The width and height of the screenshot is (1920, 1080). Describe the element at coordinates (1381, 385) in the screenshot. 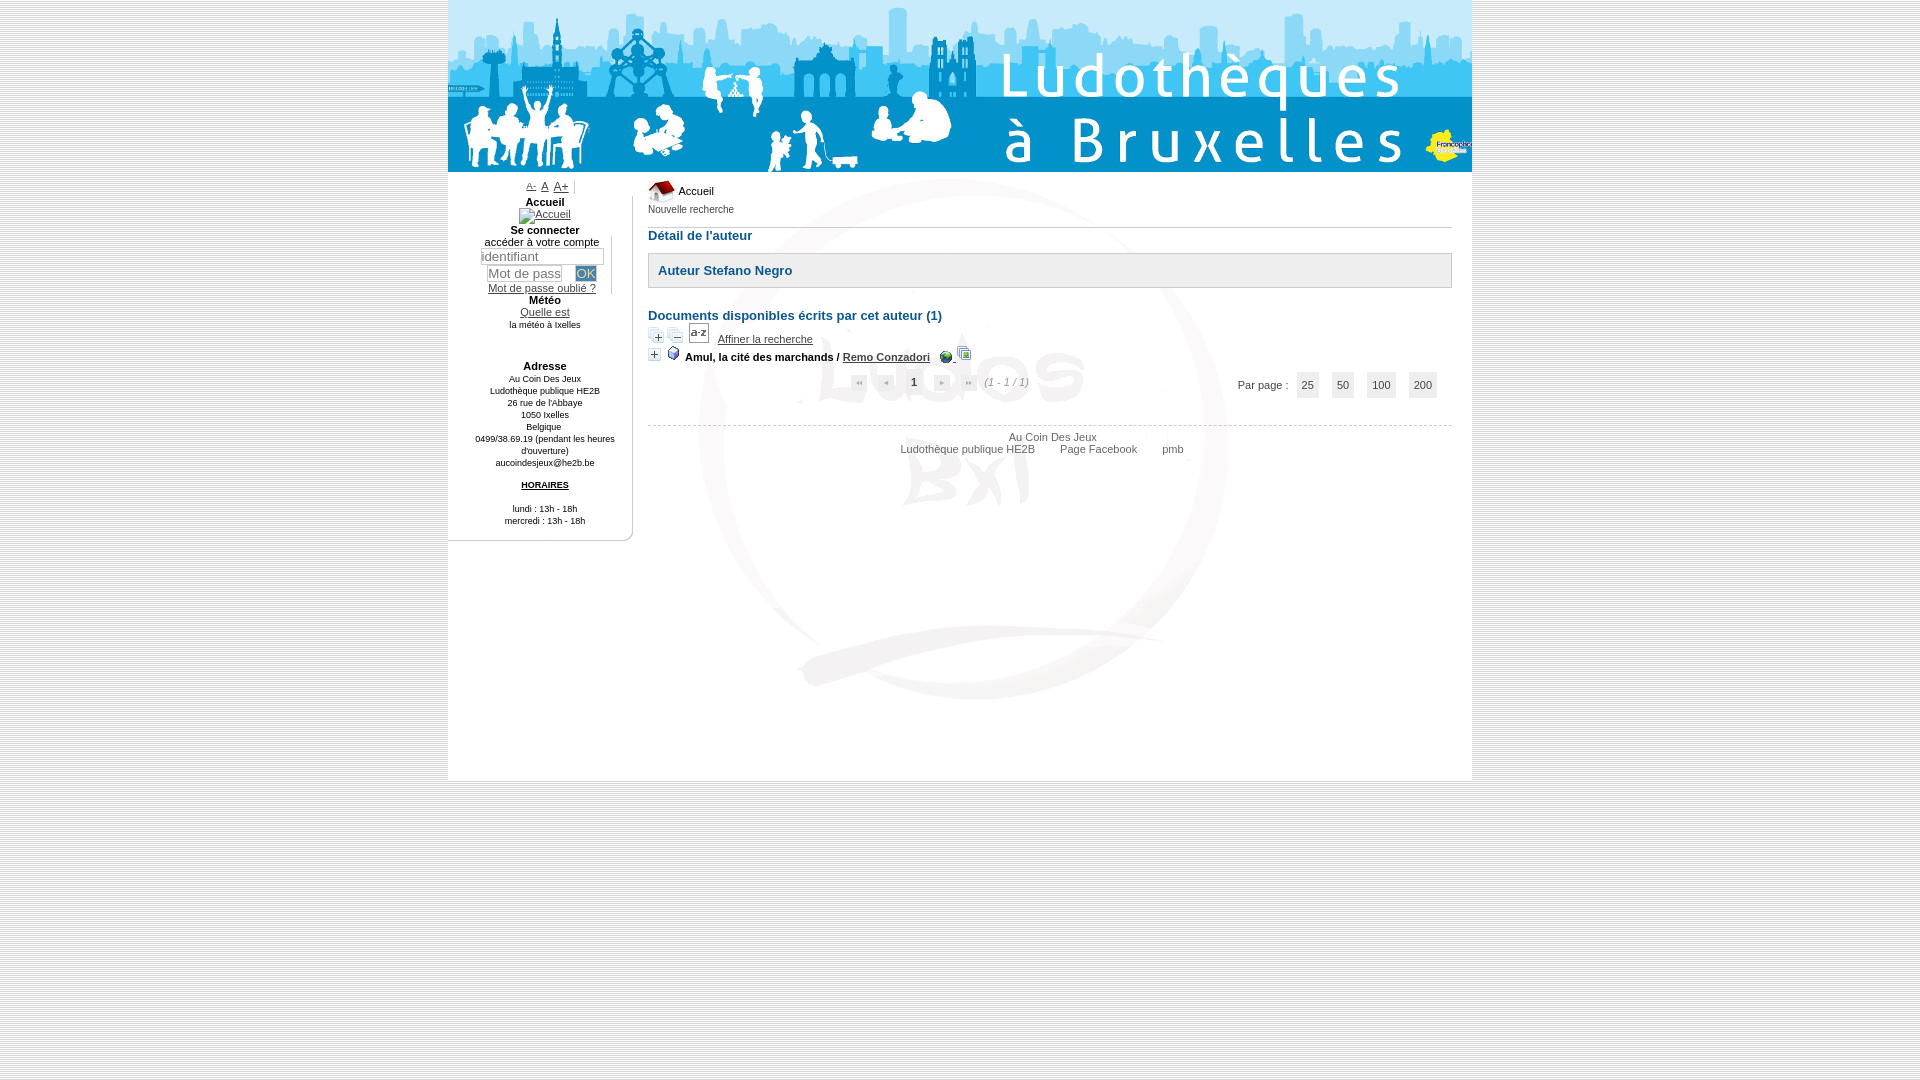

I see `100` at that location.